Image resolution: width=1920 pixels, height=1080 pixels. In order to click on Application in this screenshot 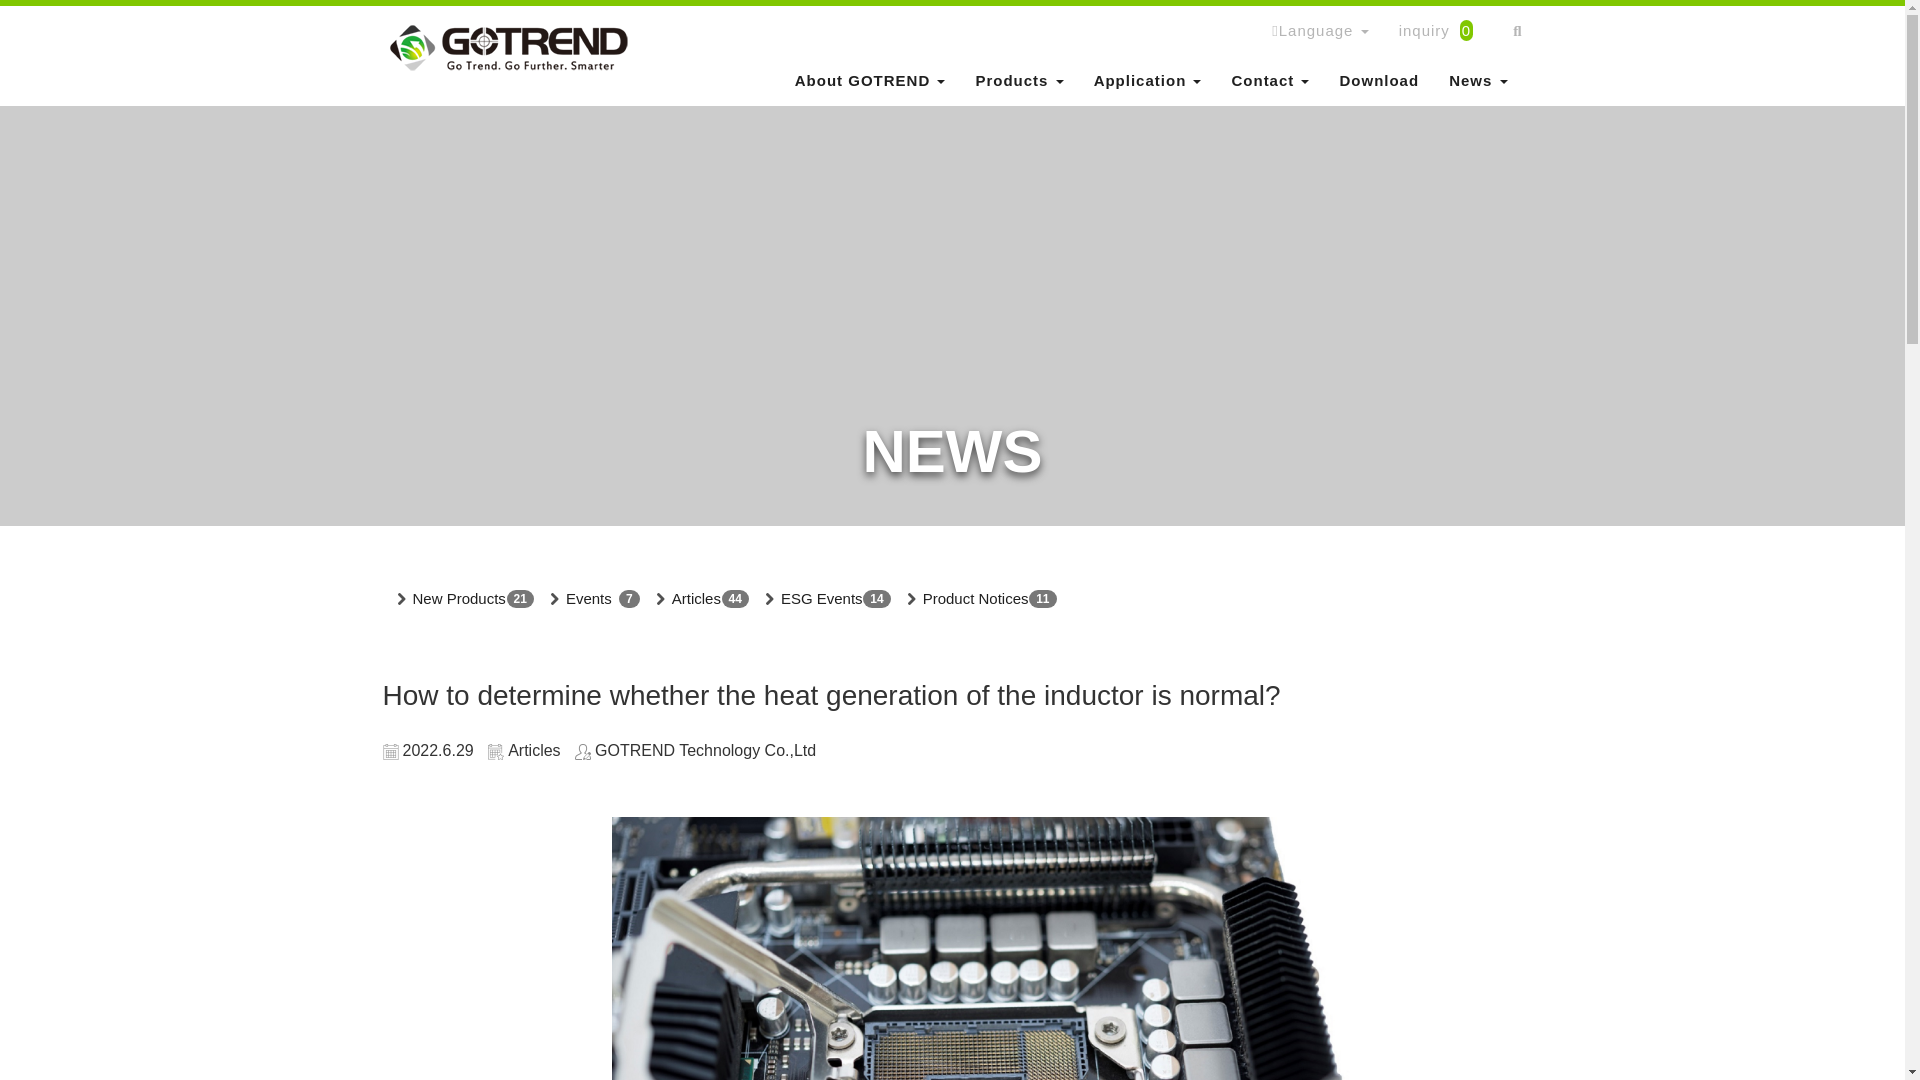, I will do `click(1148, 80)`.